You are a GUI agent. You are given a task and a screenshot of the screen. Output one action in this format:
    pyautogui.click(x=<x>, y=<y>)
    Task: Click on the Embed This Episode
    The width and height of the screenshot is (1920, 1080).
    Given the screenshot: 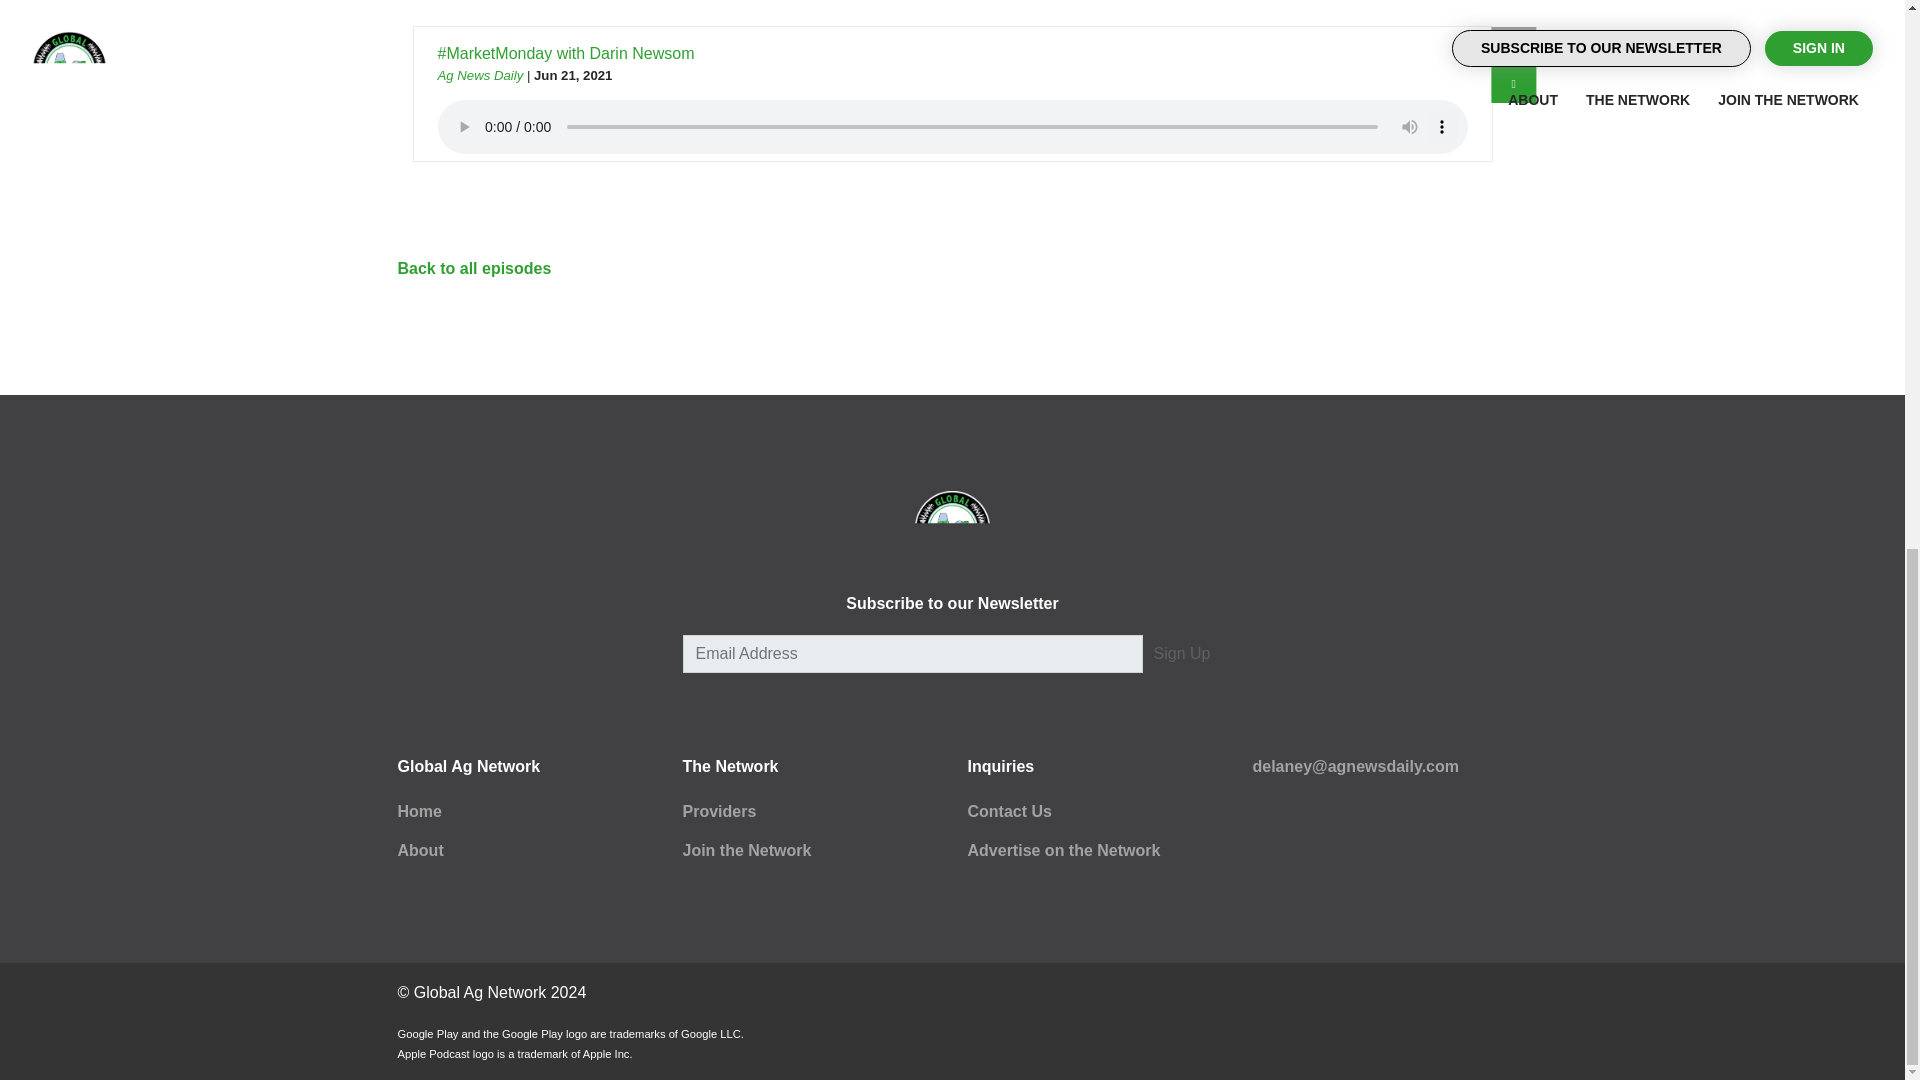 What is the action you would take?
    pyautogui.click(x=1514, y=46)
    